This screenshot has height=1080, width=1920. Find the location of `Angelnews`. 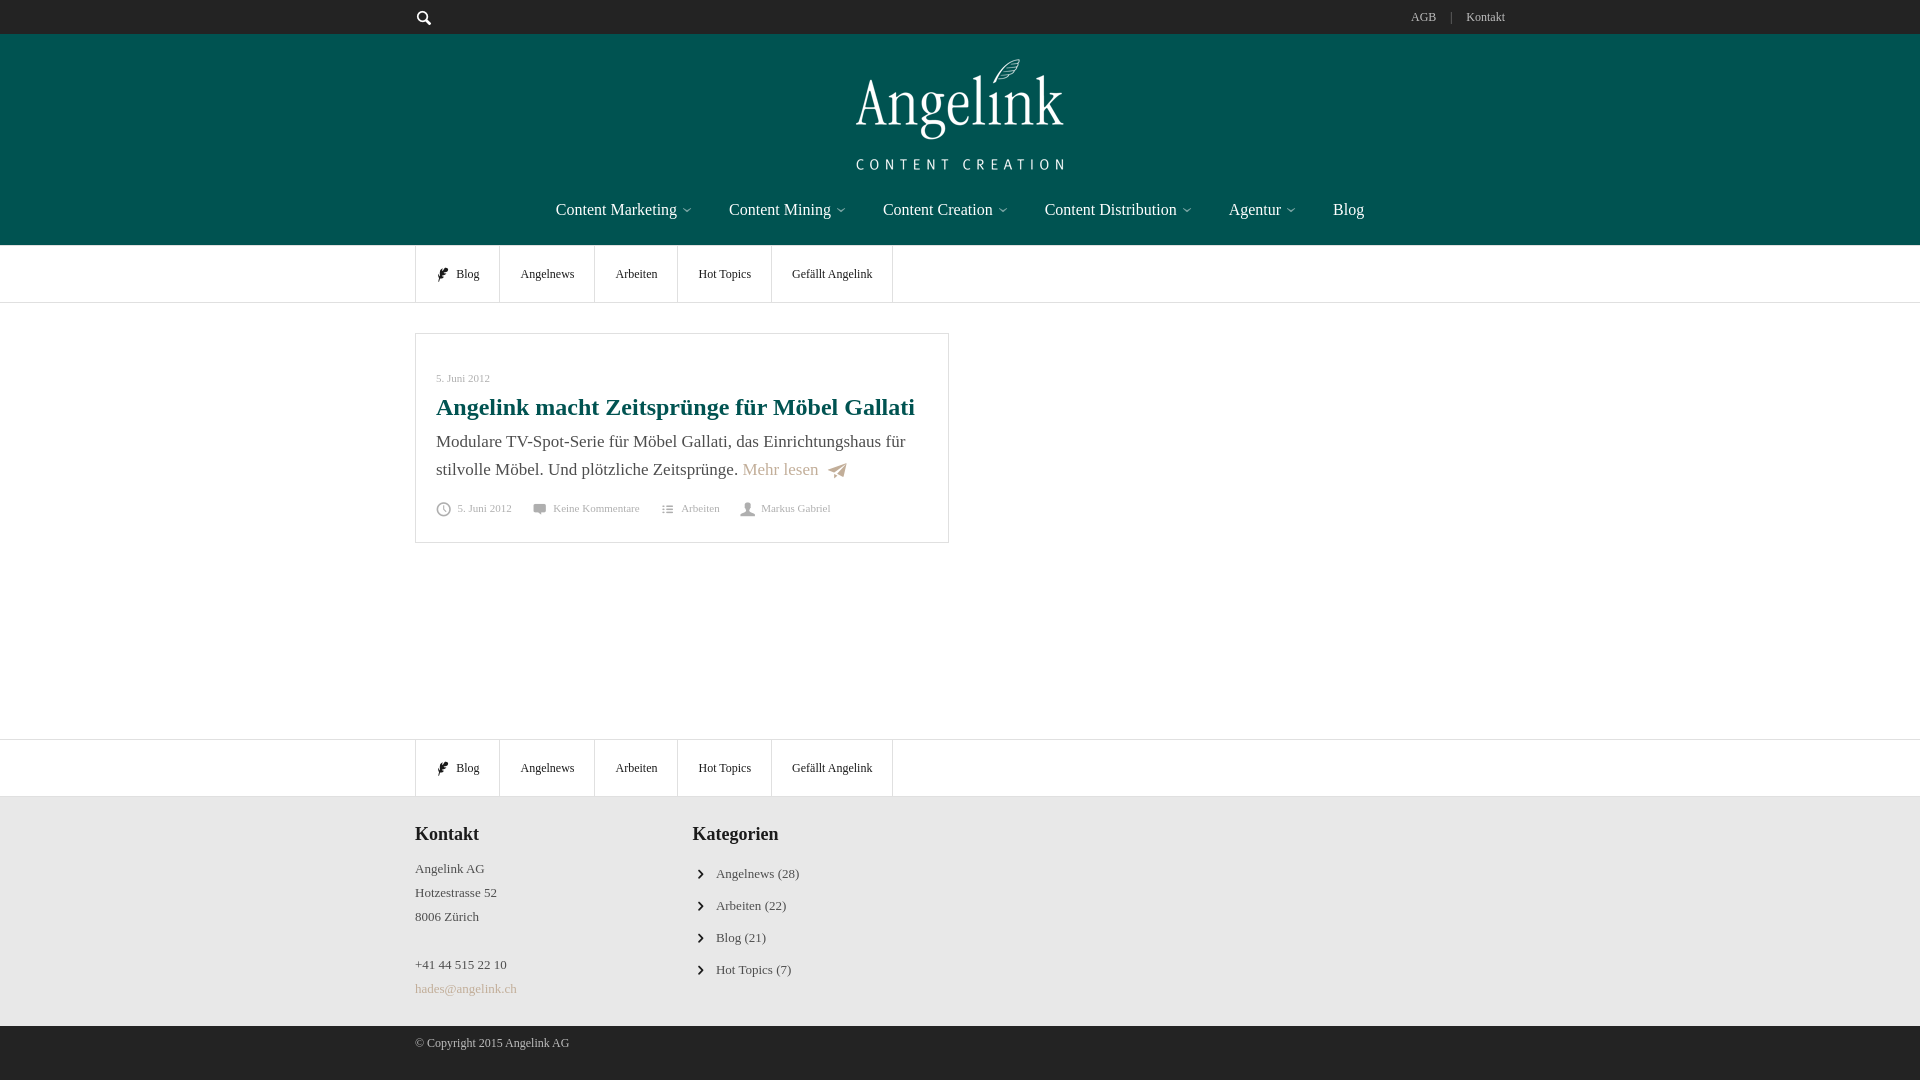

Angelnews is located at coordinates (546, 768).